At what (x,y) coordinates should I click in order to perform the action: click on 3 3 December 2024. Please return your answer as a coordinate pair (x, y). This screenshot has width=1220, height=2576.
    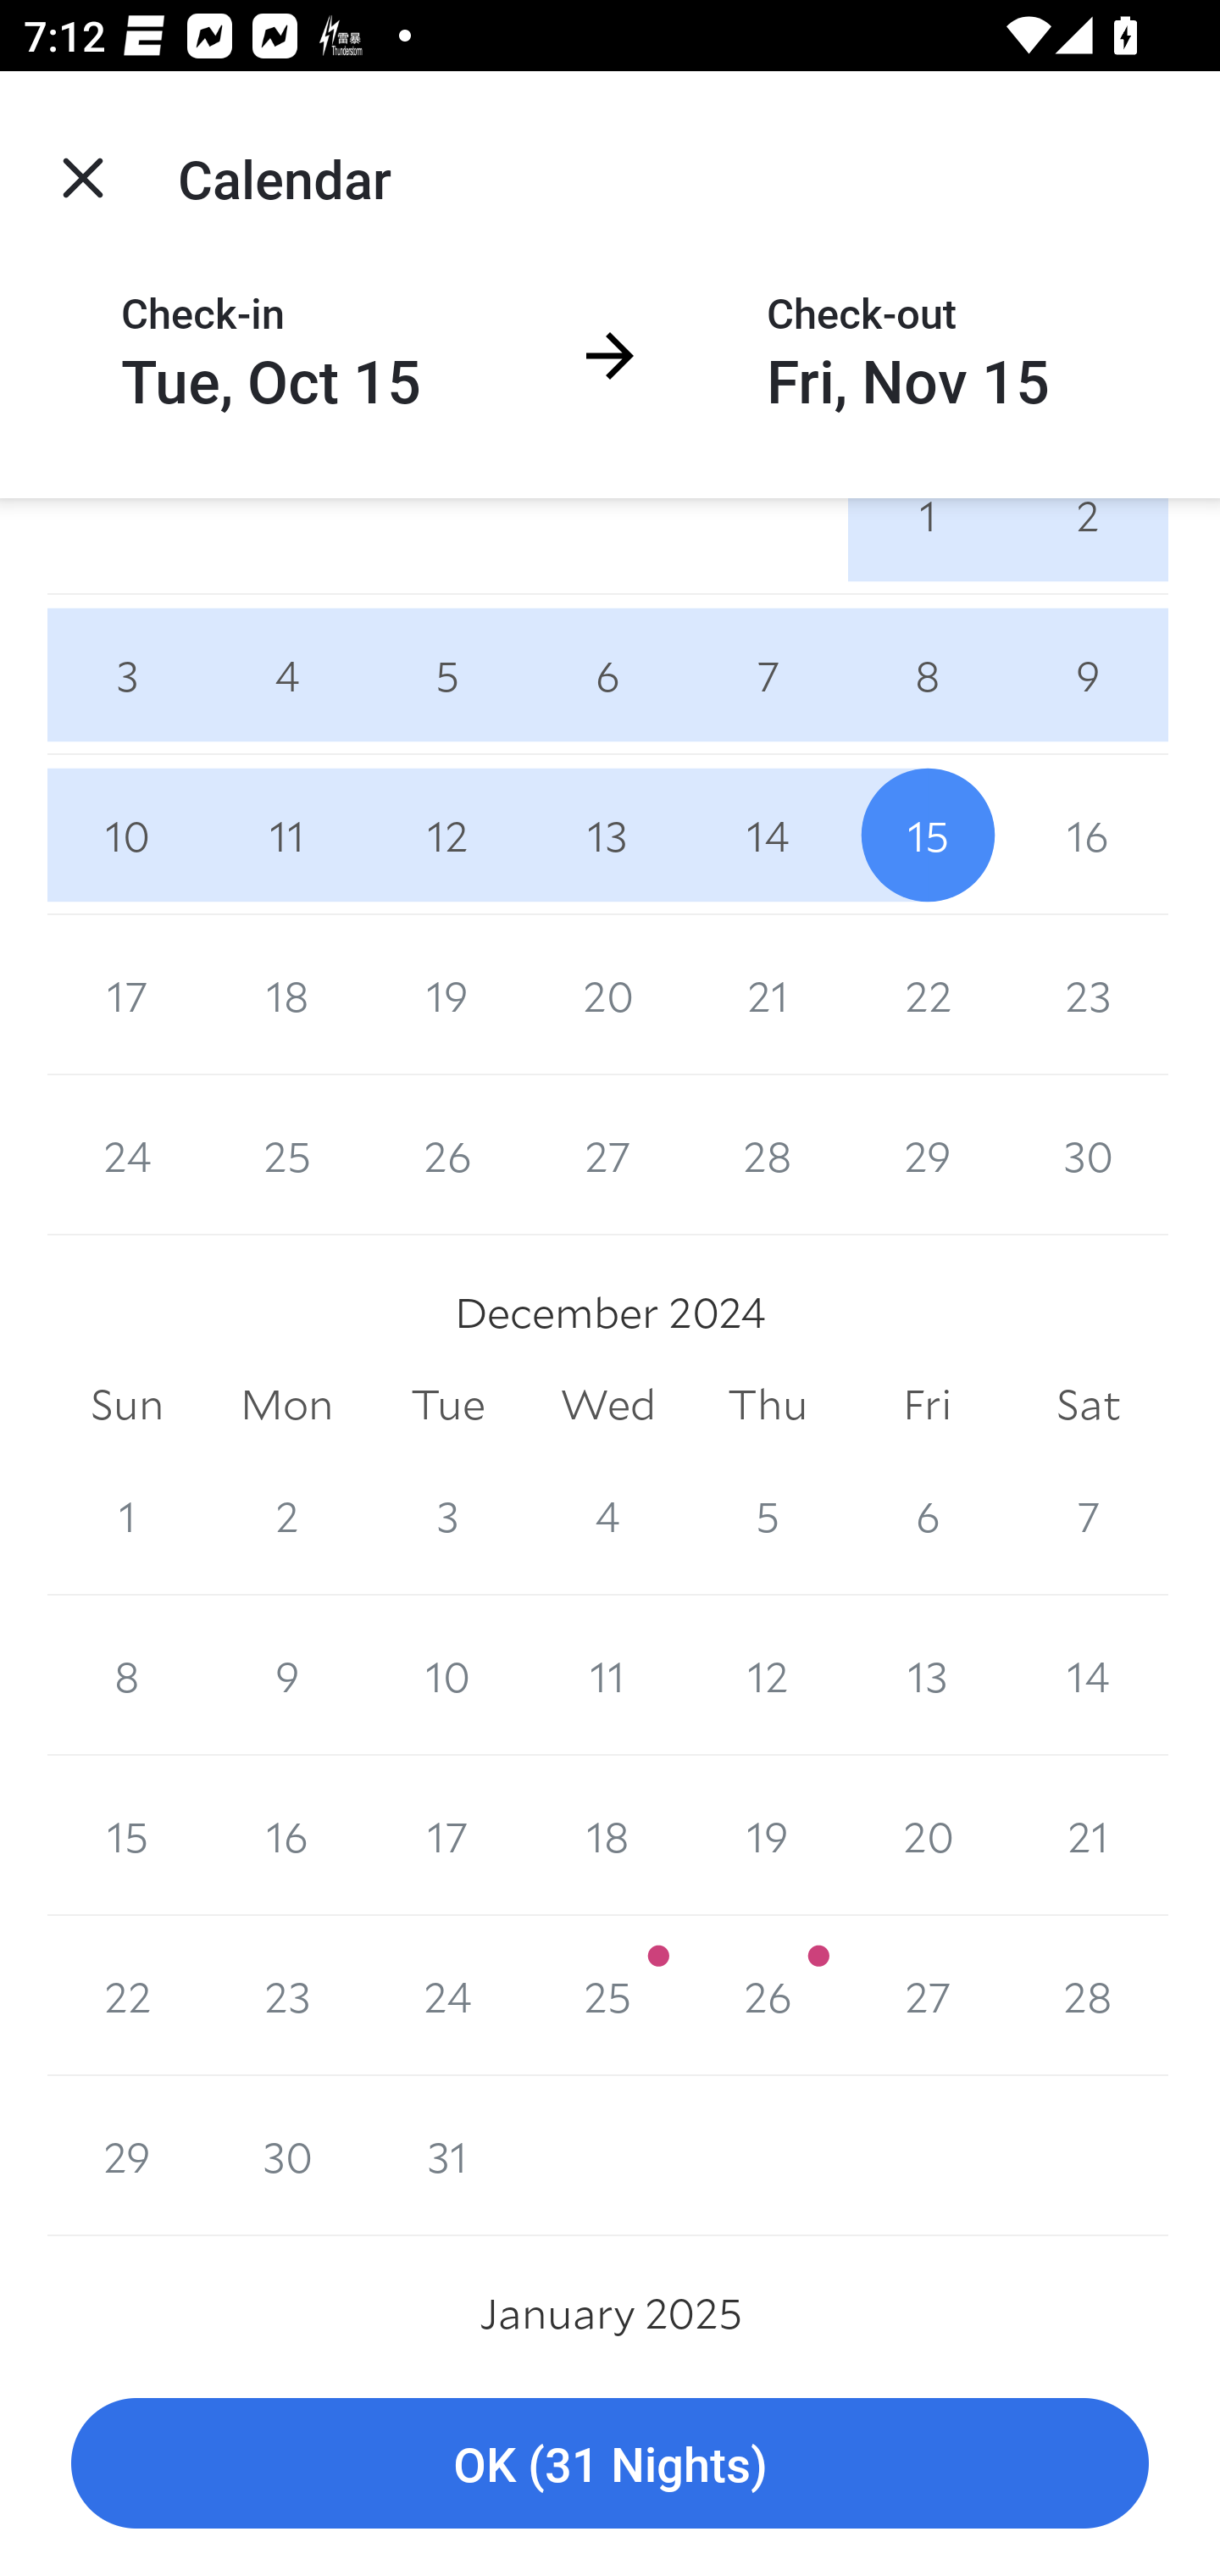
    Looking at the image, I should click on (447, 1514).